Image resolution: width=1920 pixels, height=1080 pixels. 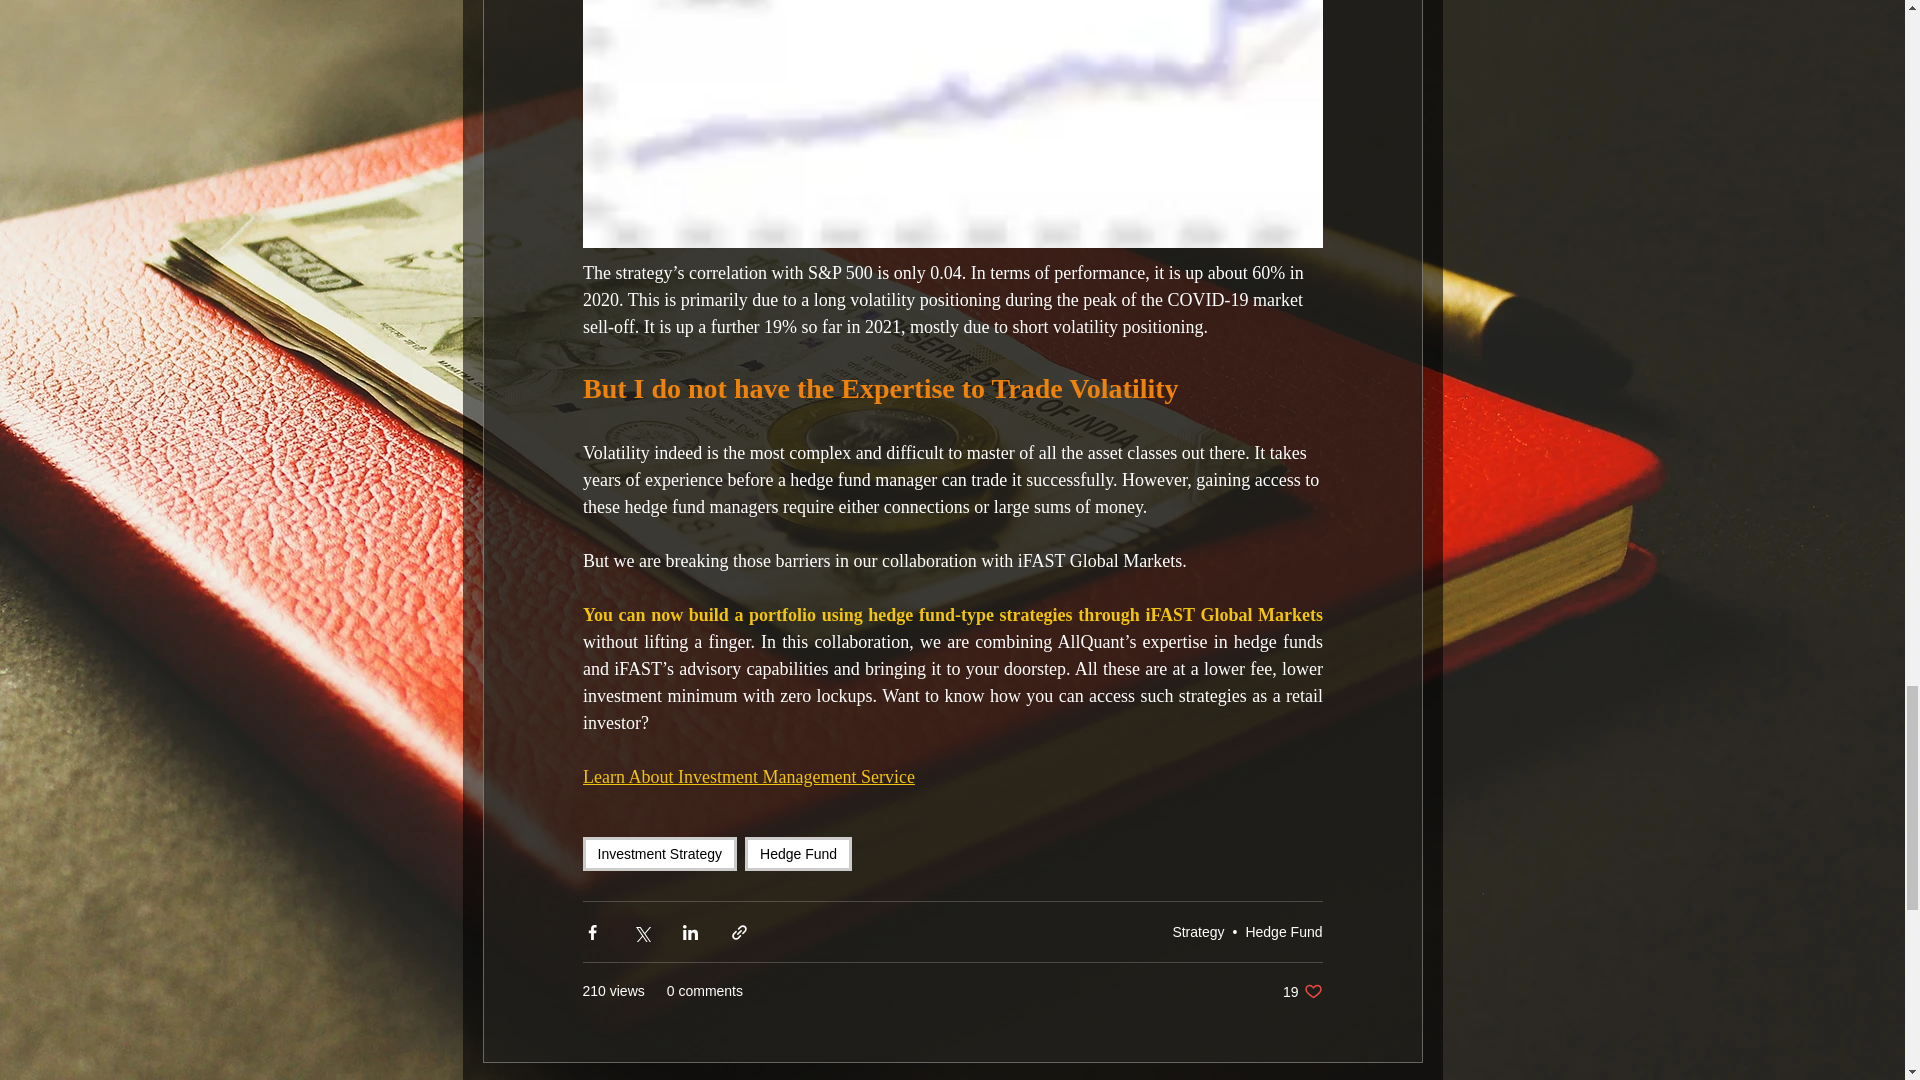 What do you see at coordinates (1283, 932) in the screenshot?
I see `Hedge Fund` at bounding box center [1283, 932].